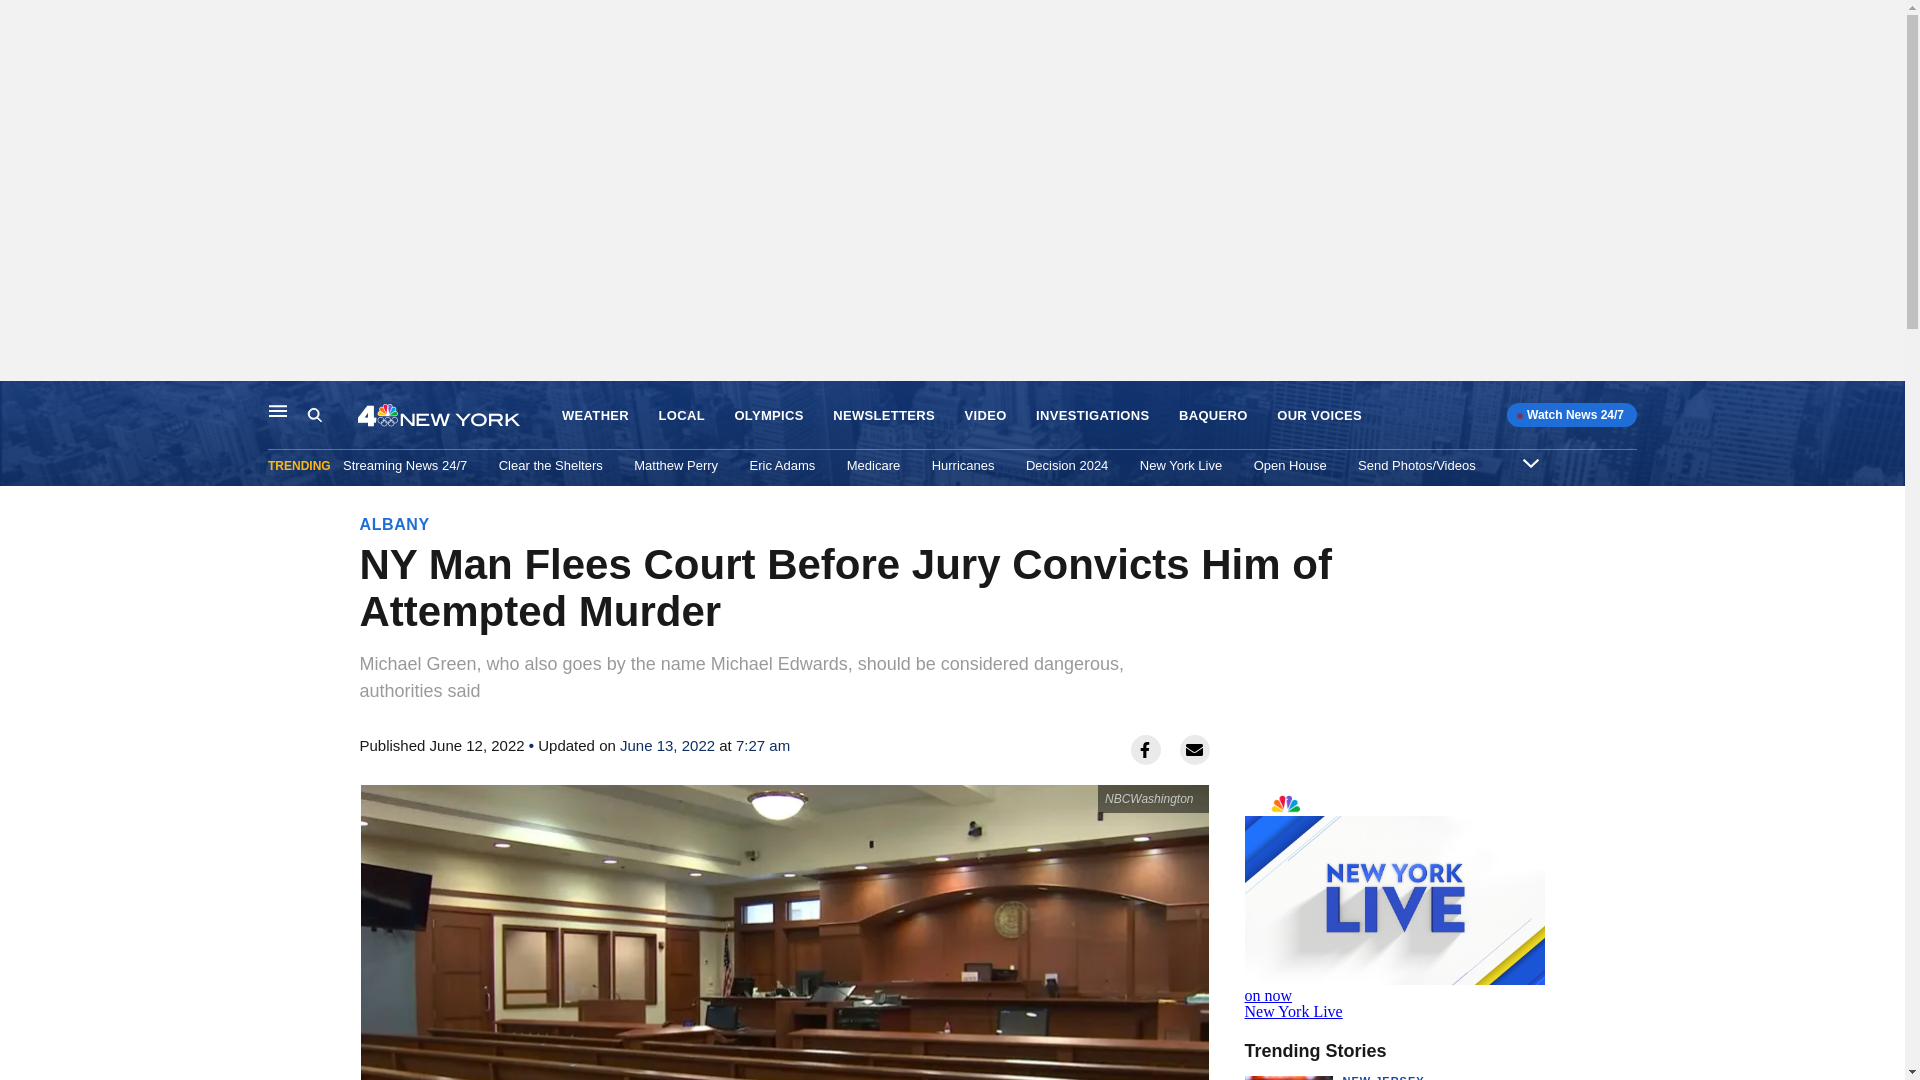  What do you see at coordinates (962, 465) in the screenshot?
I see `Main Navigation` at bounding box center [962, 465].